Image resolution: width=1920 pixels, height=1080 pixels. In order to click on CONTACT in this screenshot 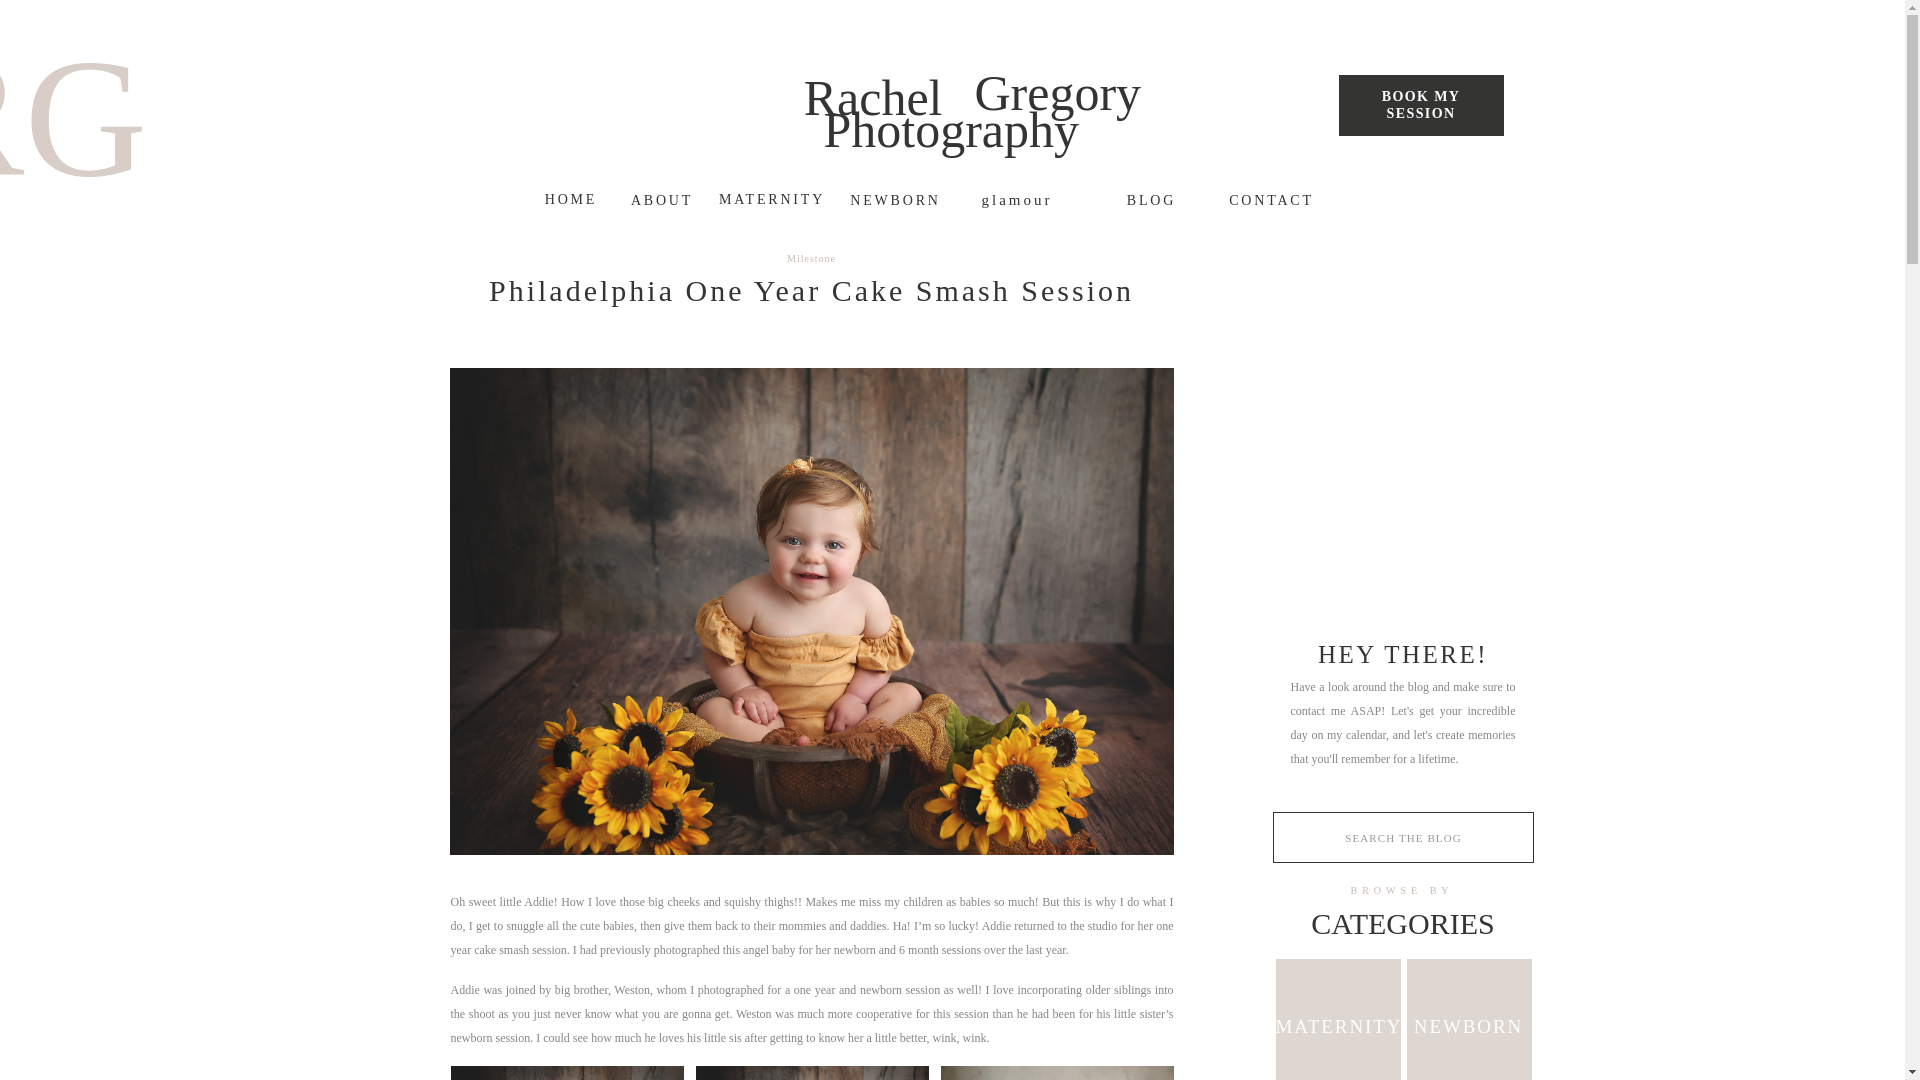, I will do `click(1270, 200)`.